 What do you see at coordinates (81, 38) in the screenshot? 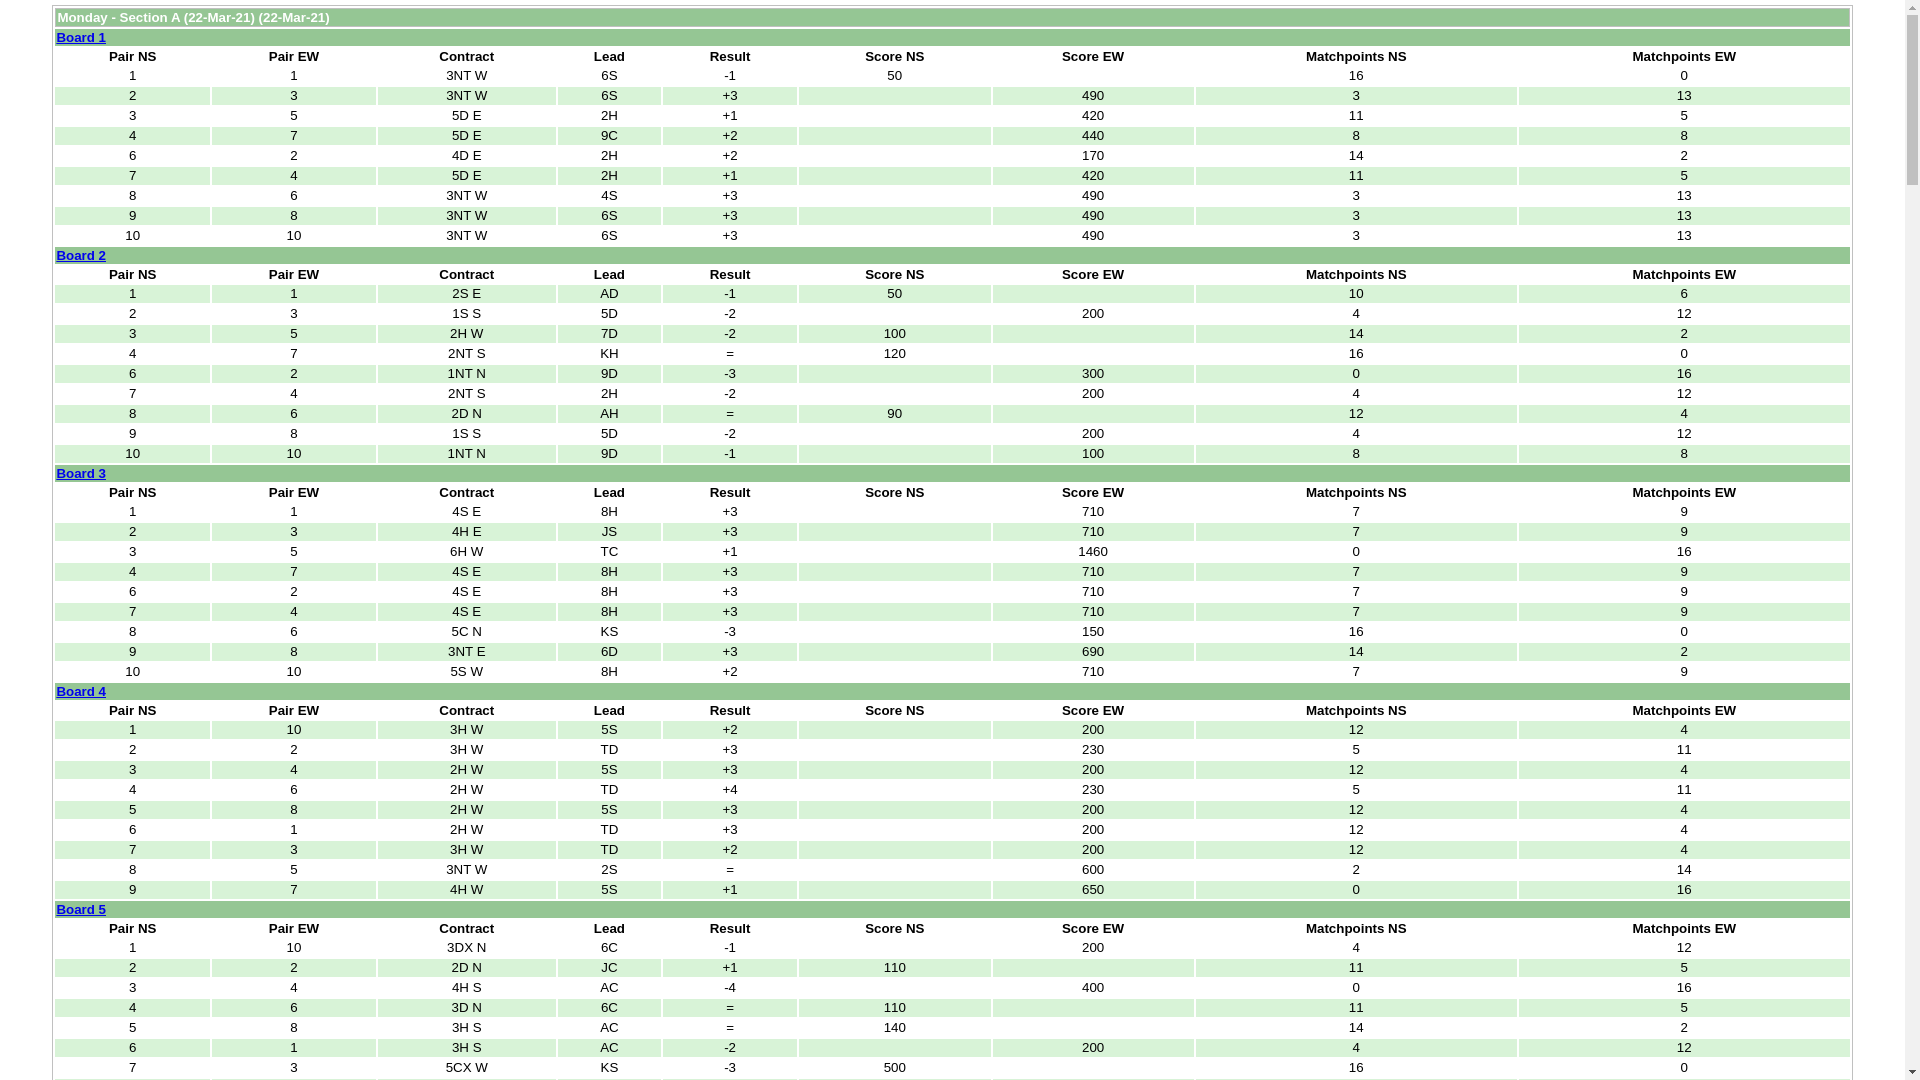
I see `Board 1` at bounding box center [81, 38].